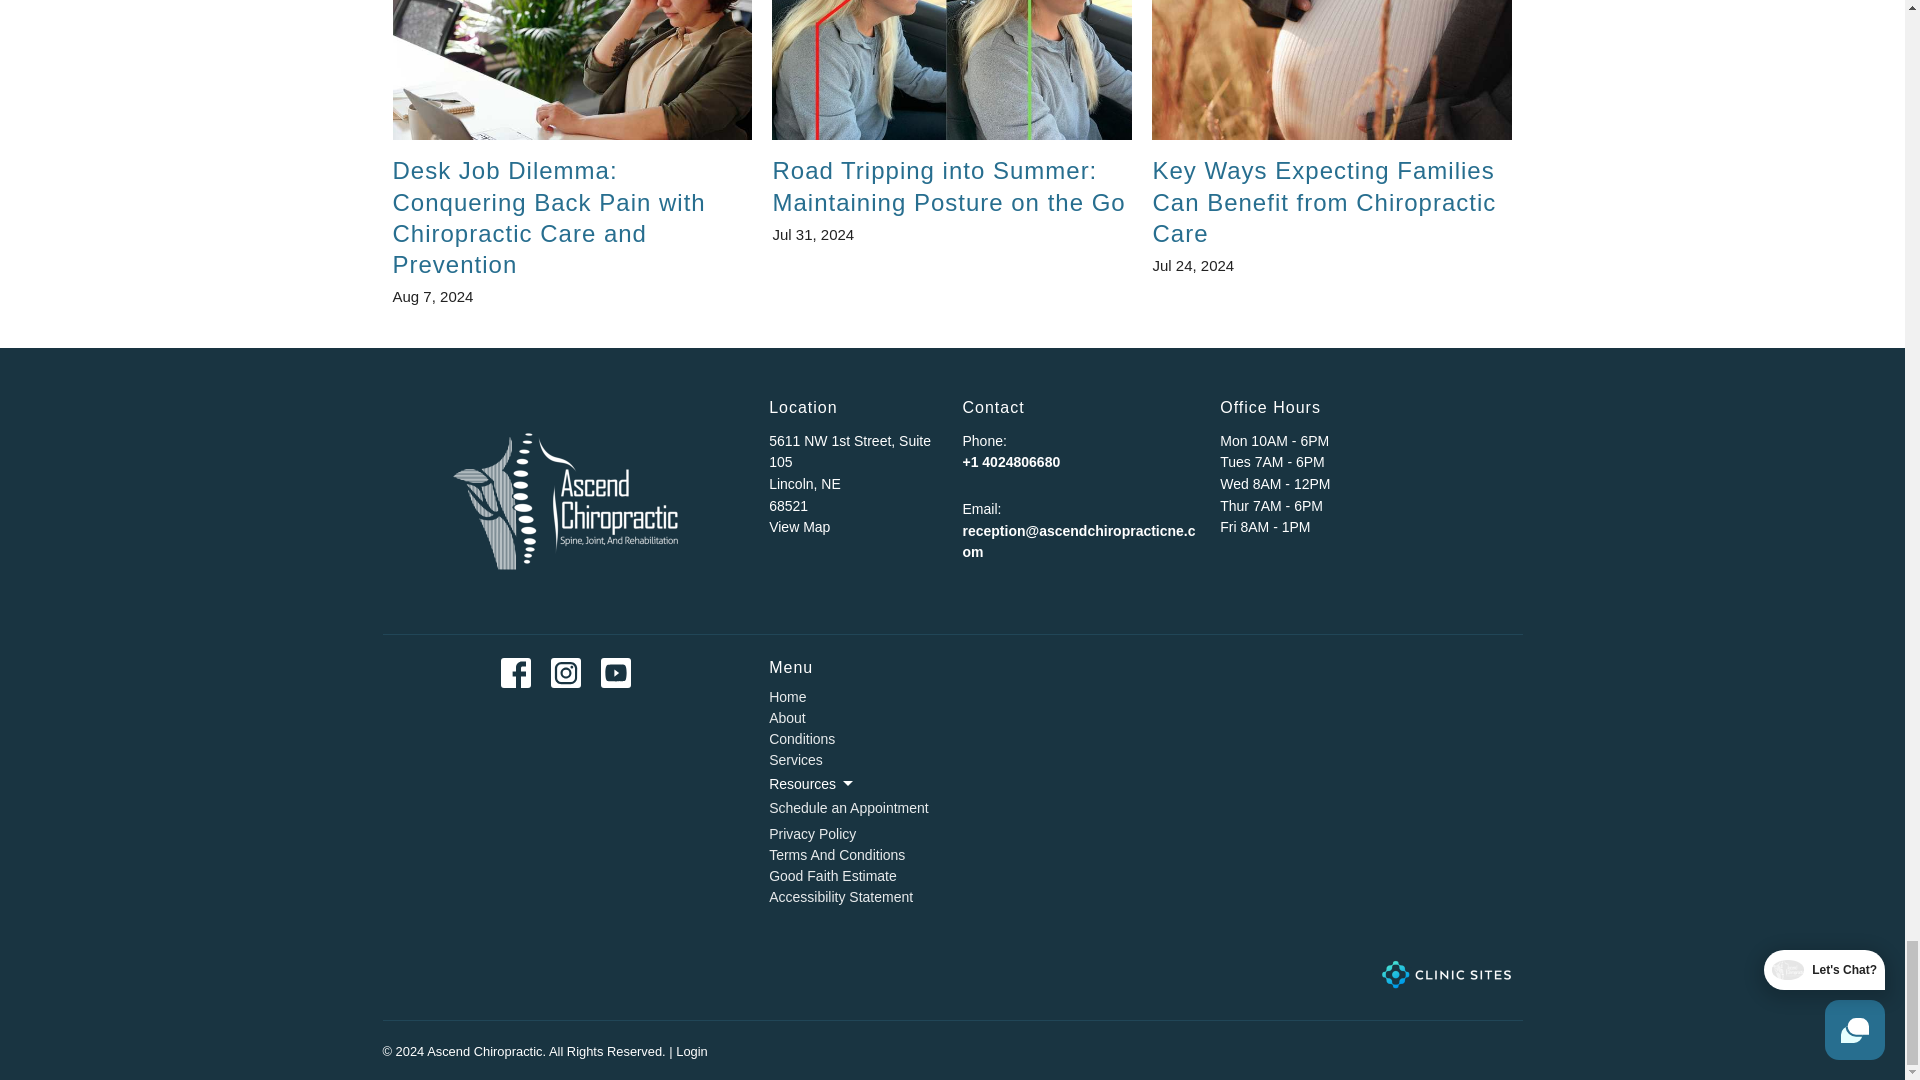  What do you see at coordinates (802, 739) in the screenshot?
I see `Conditions` at bounding box center [802, 739].